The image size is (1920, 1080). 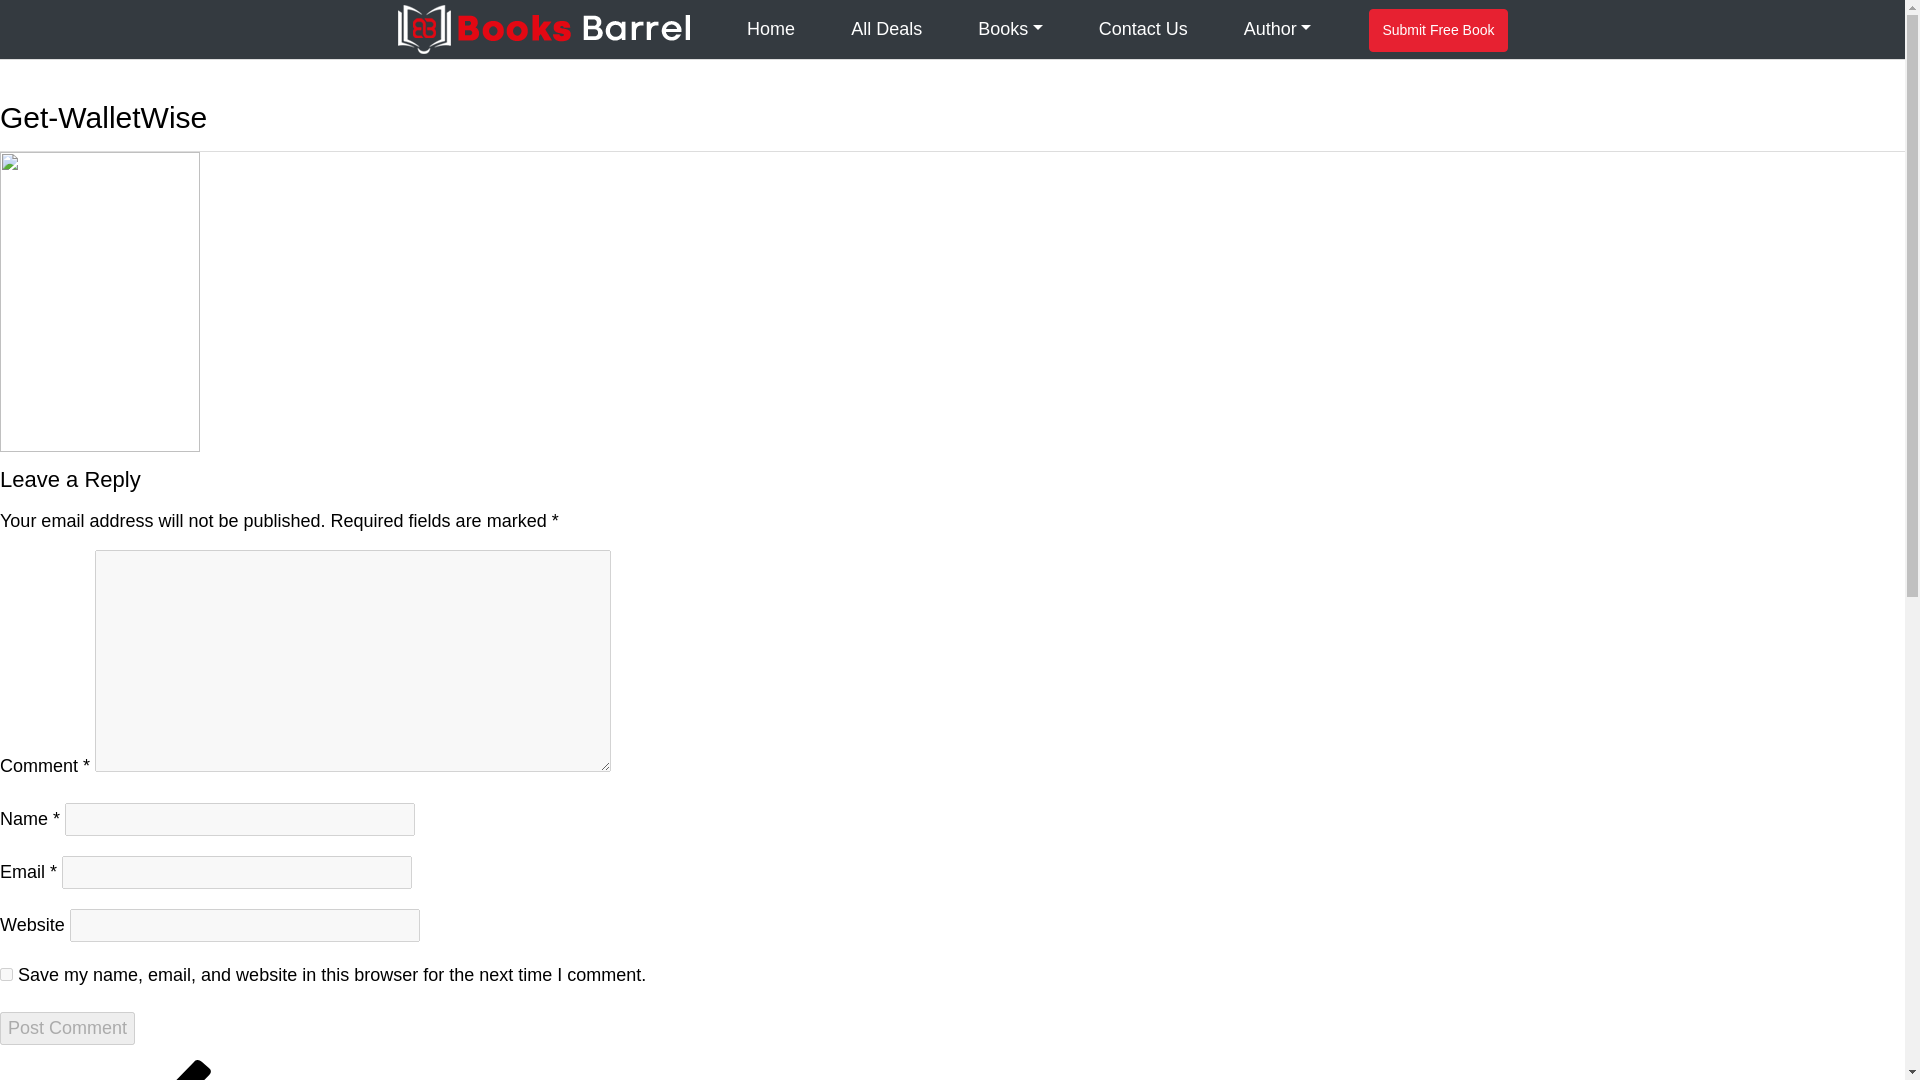 What do you see at coordinates (770, 30) in the screenshot?
I see `Home` at bounding box center [770, 30].